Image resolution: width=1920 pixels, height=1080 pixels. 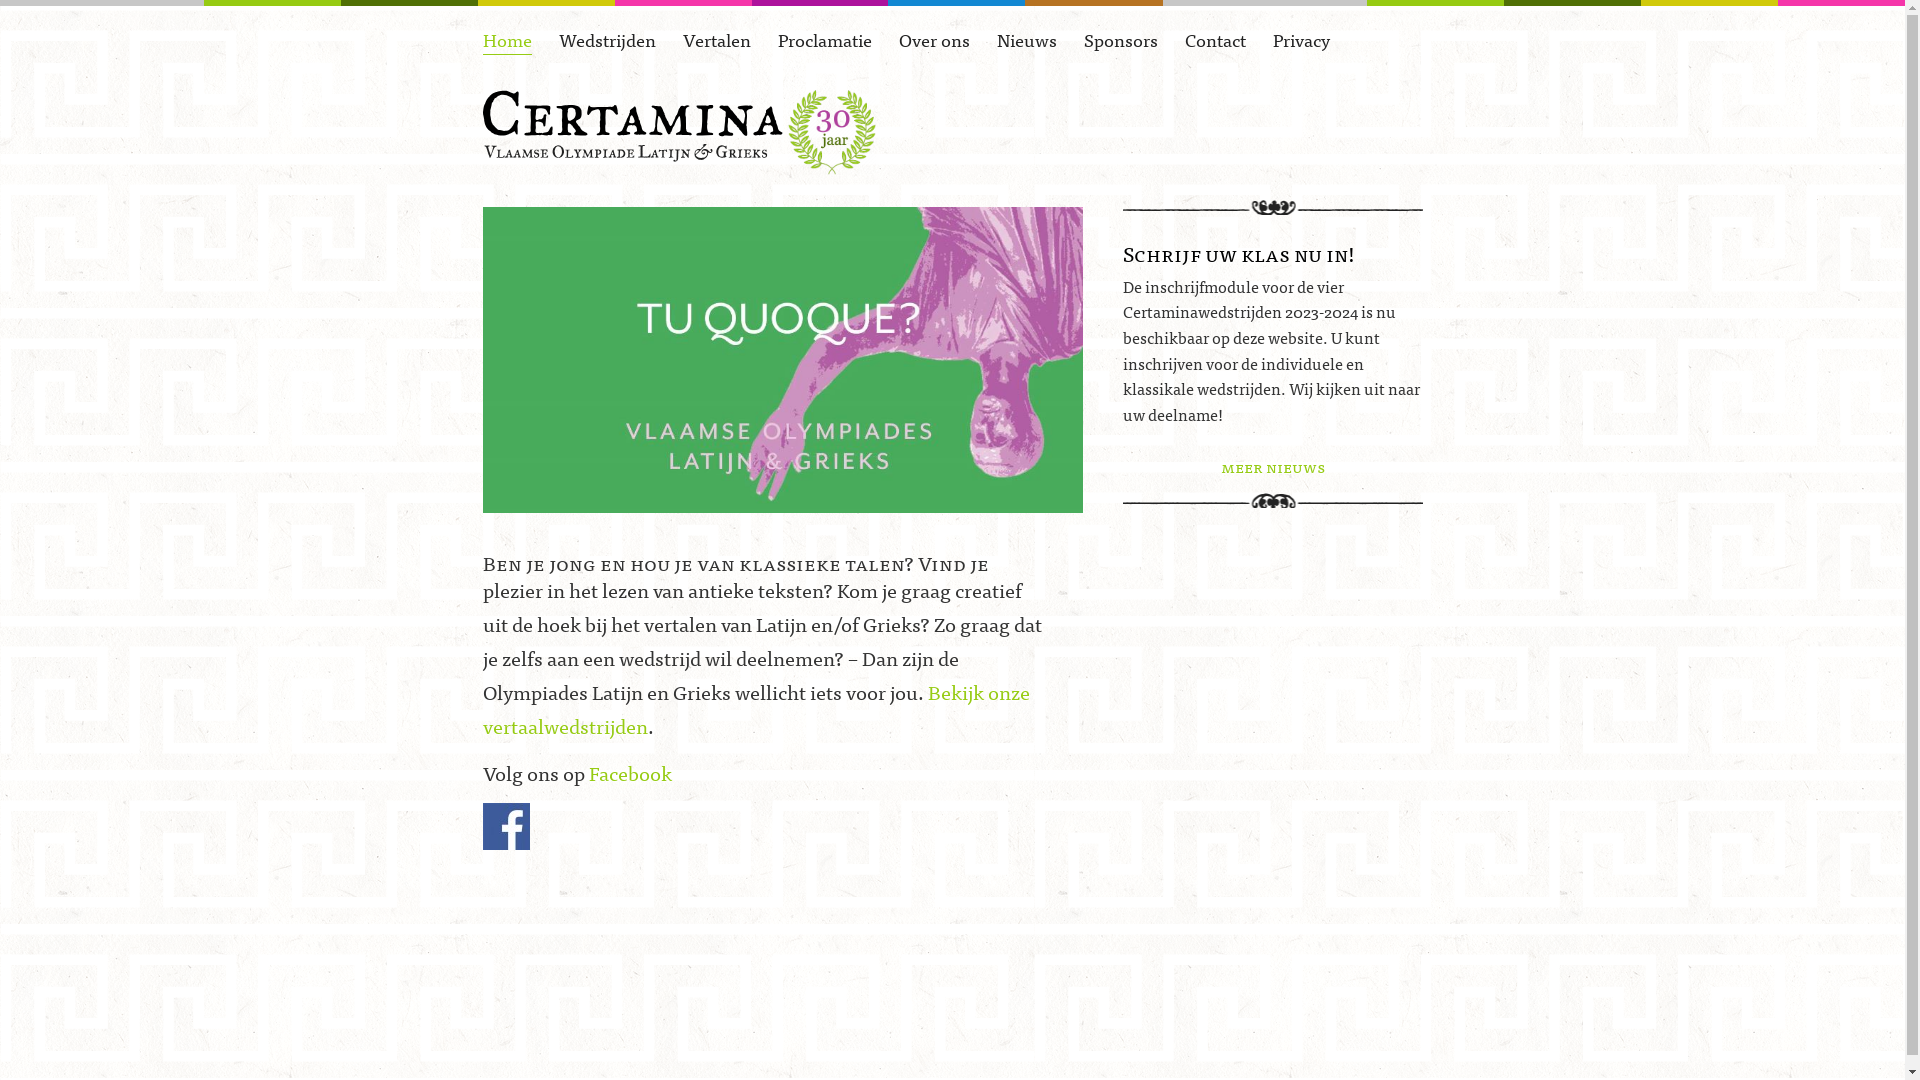 I want to click on Wedstrijden, so click(x=606, y=40).